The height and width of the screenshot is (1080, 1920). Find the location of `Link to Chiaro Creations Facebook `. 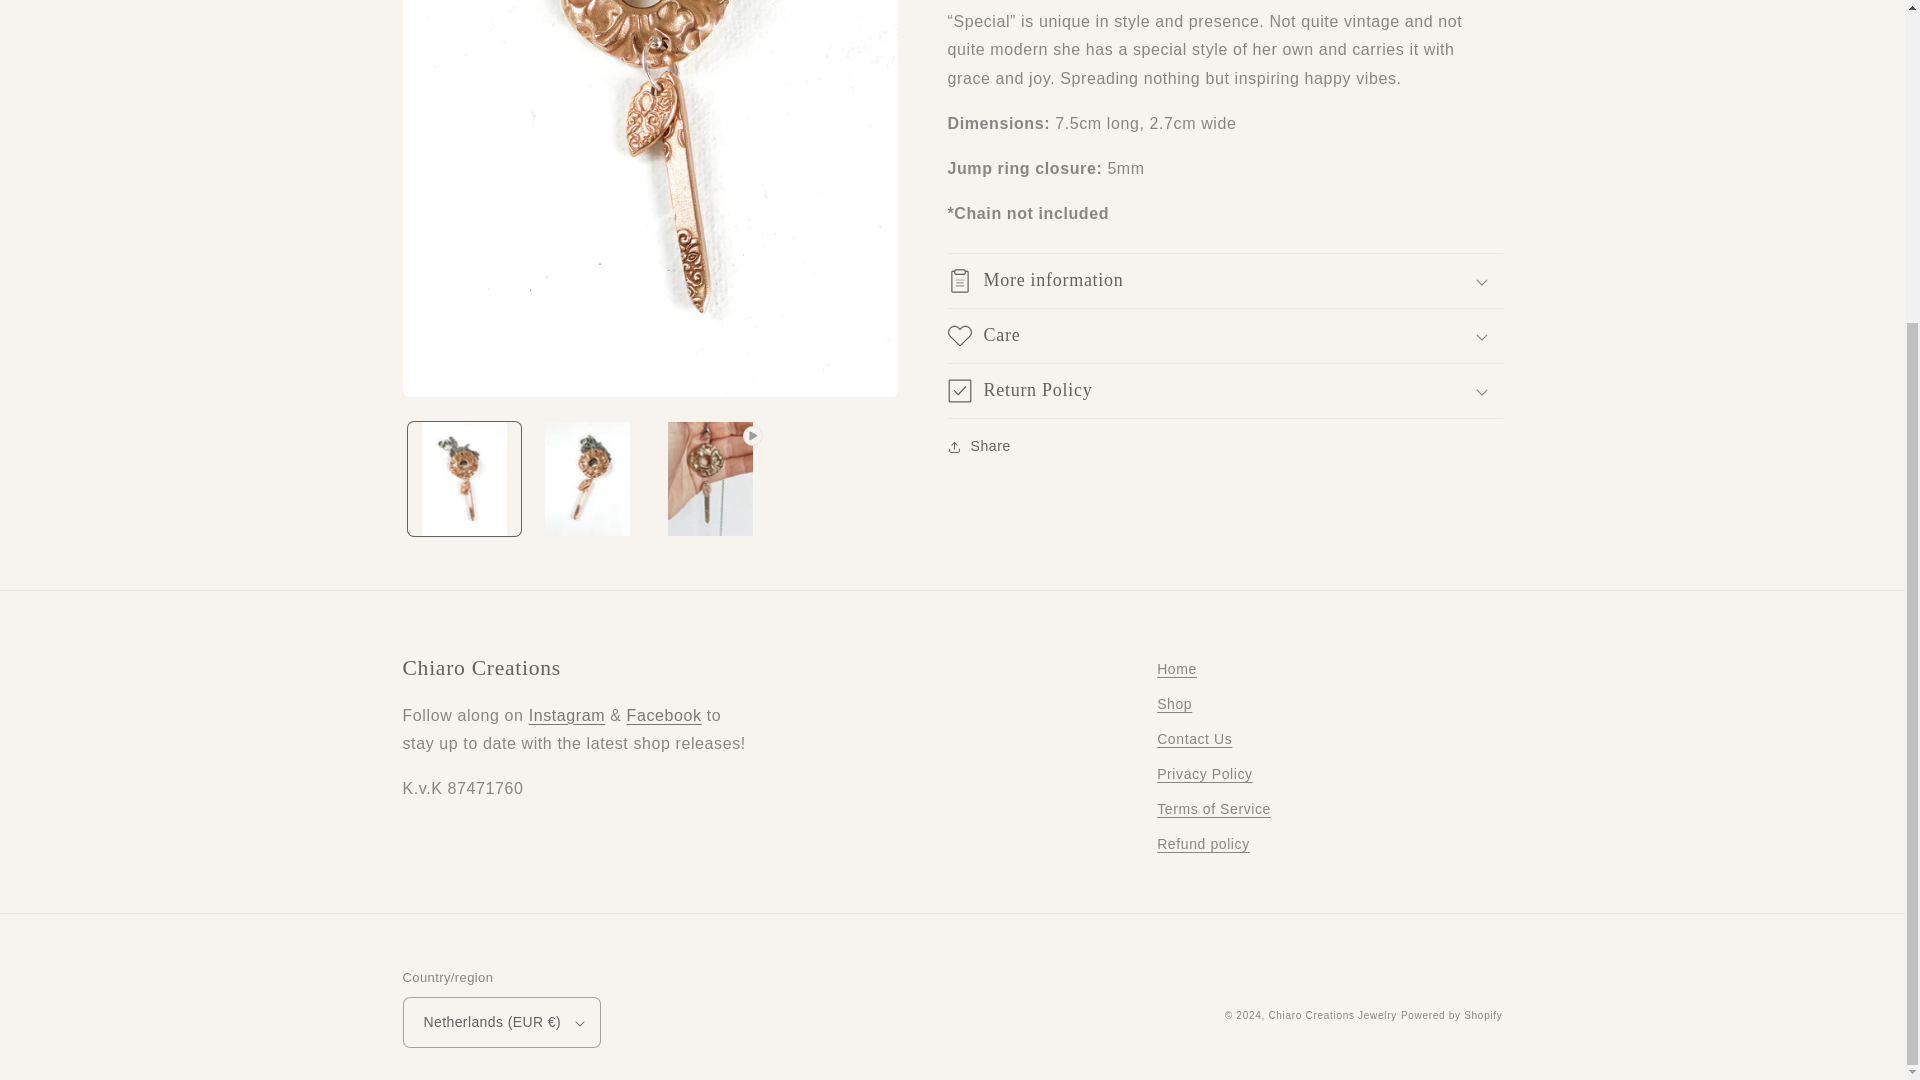

Link to Chiaro Creations Facebook  is located at coordinates (664, 715).